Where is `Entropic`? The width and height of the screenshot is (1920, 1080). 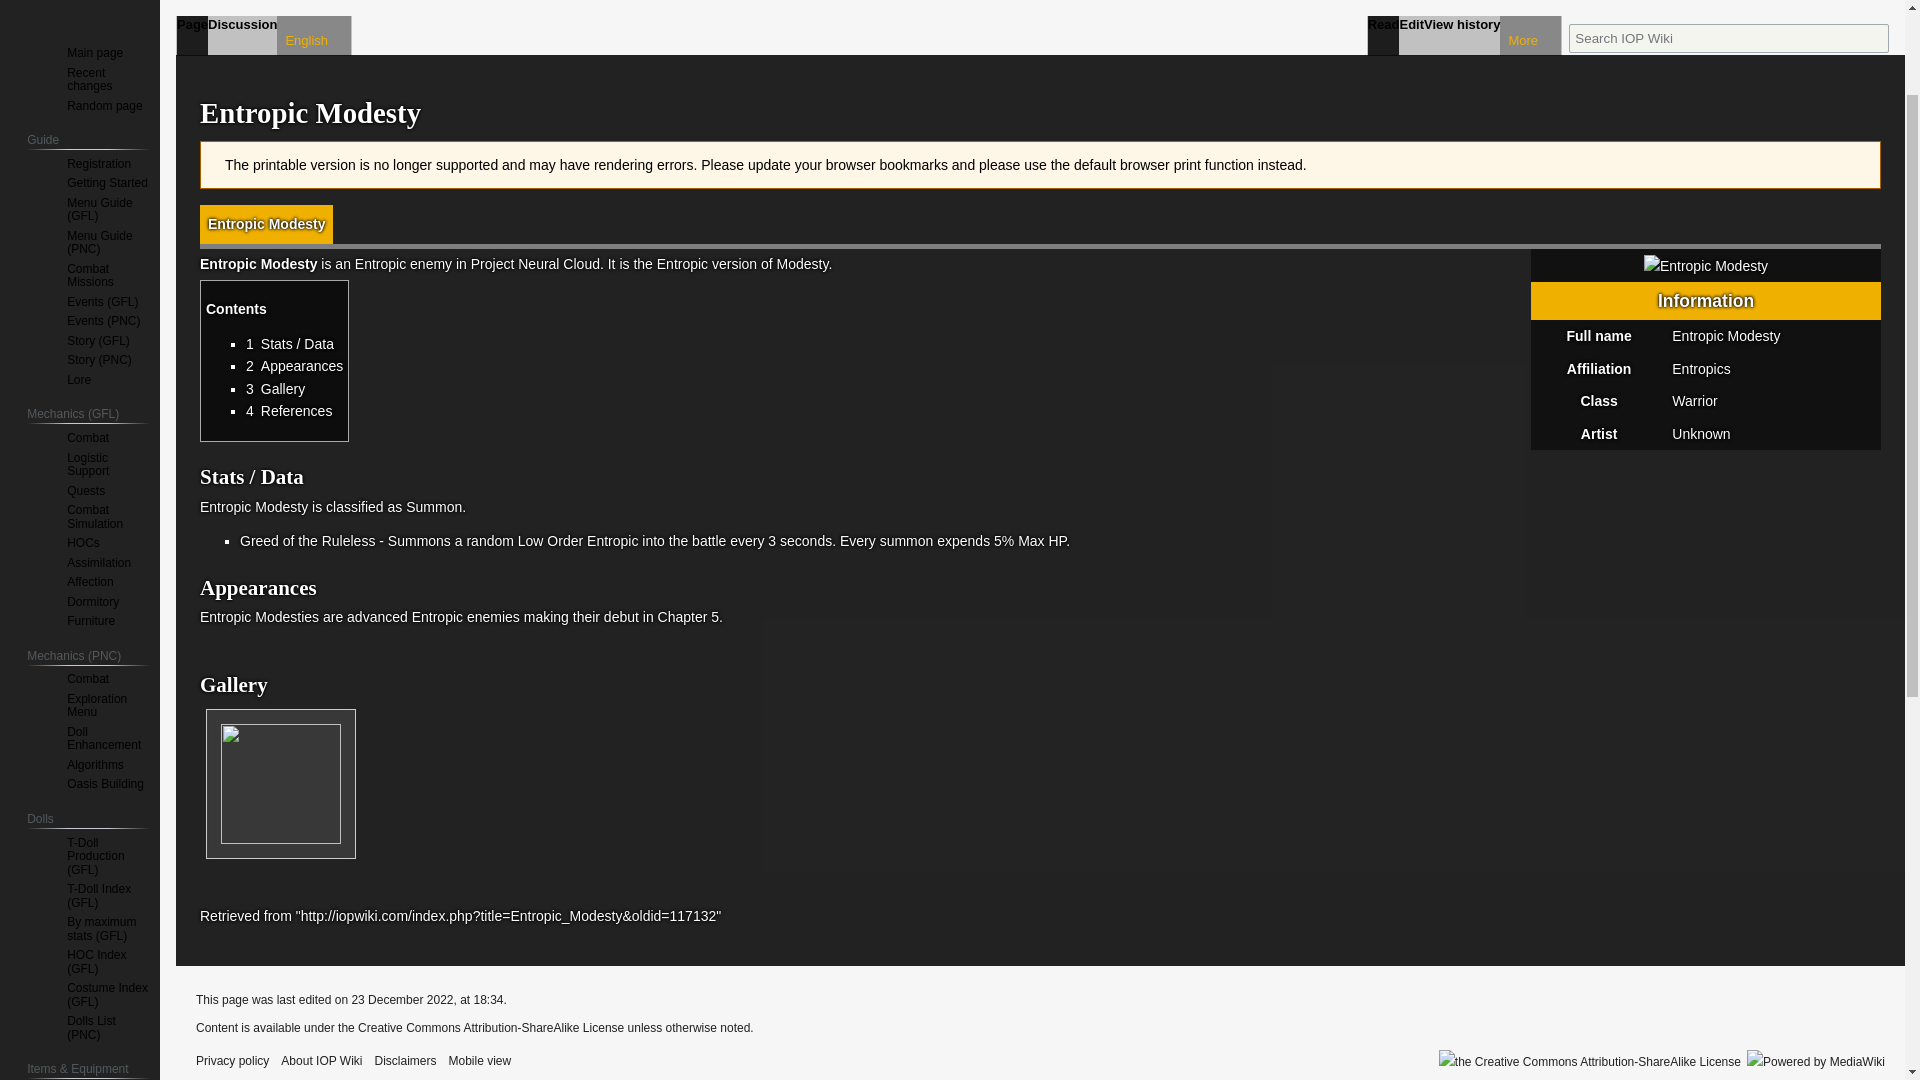 Entropic is located at coordinates (380, 264).